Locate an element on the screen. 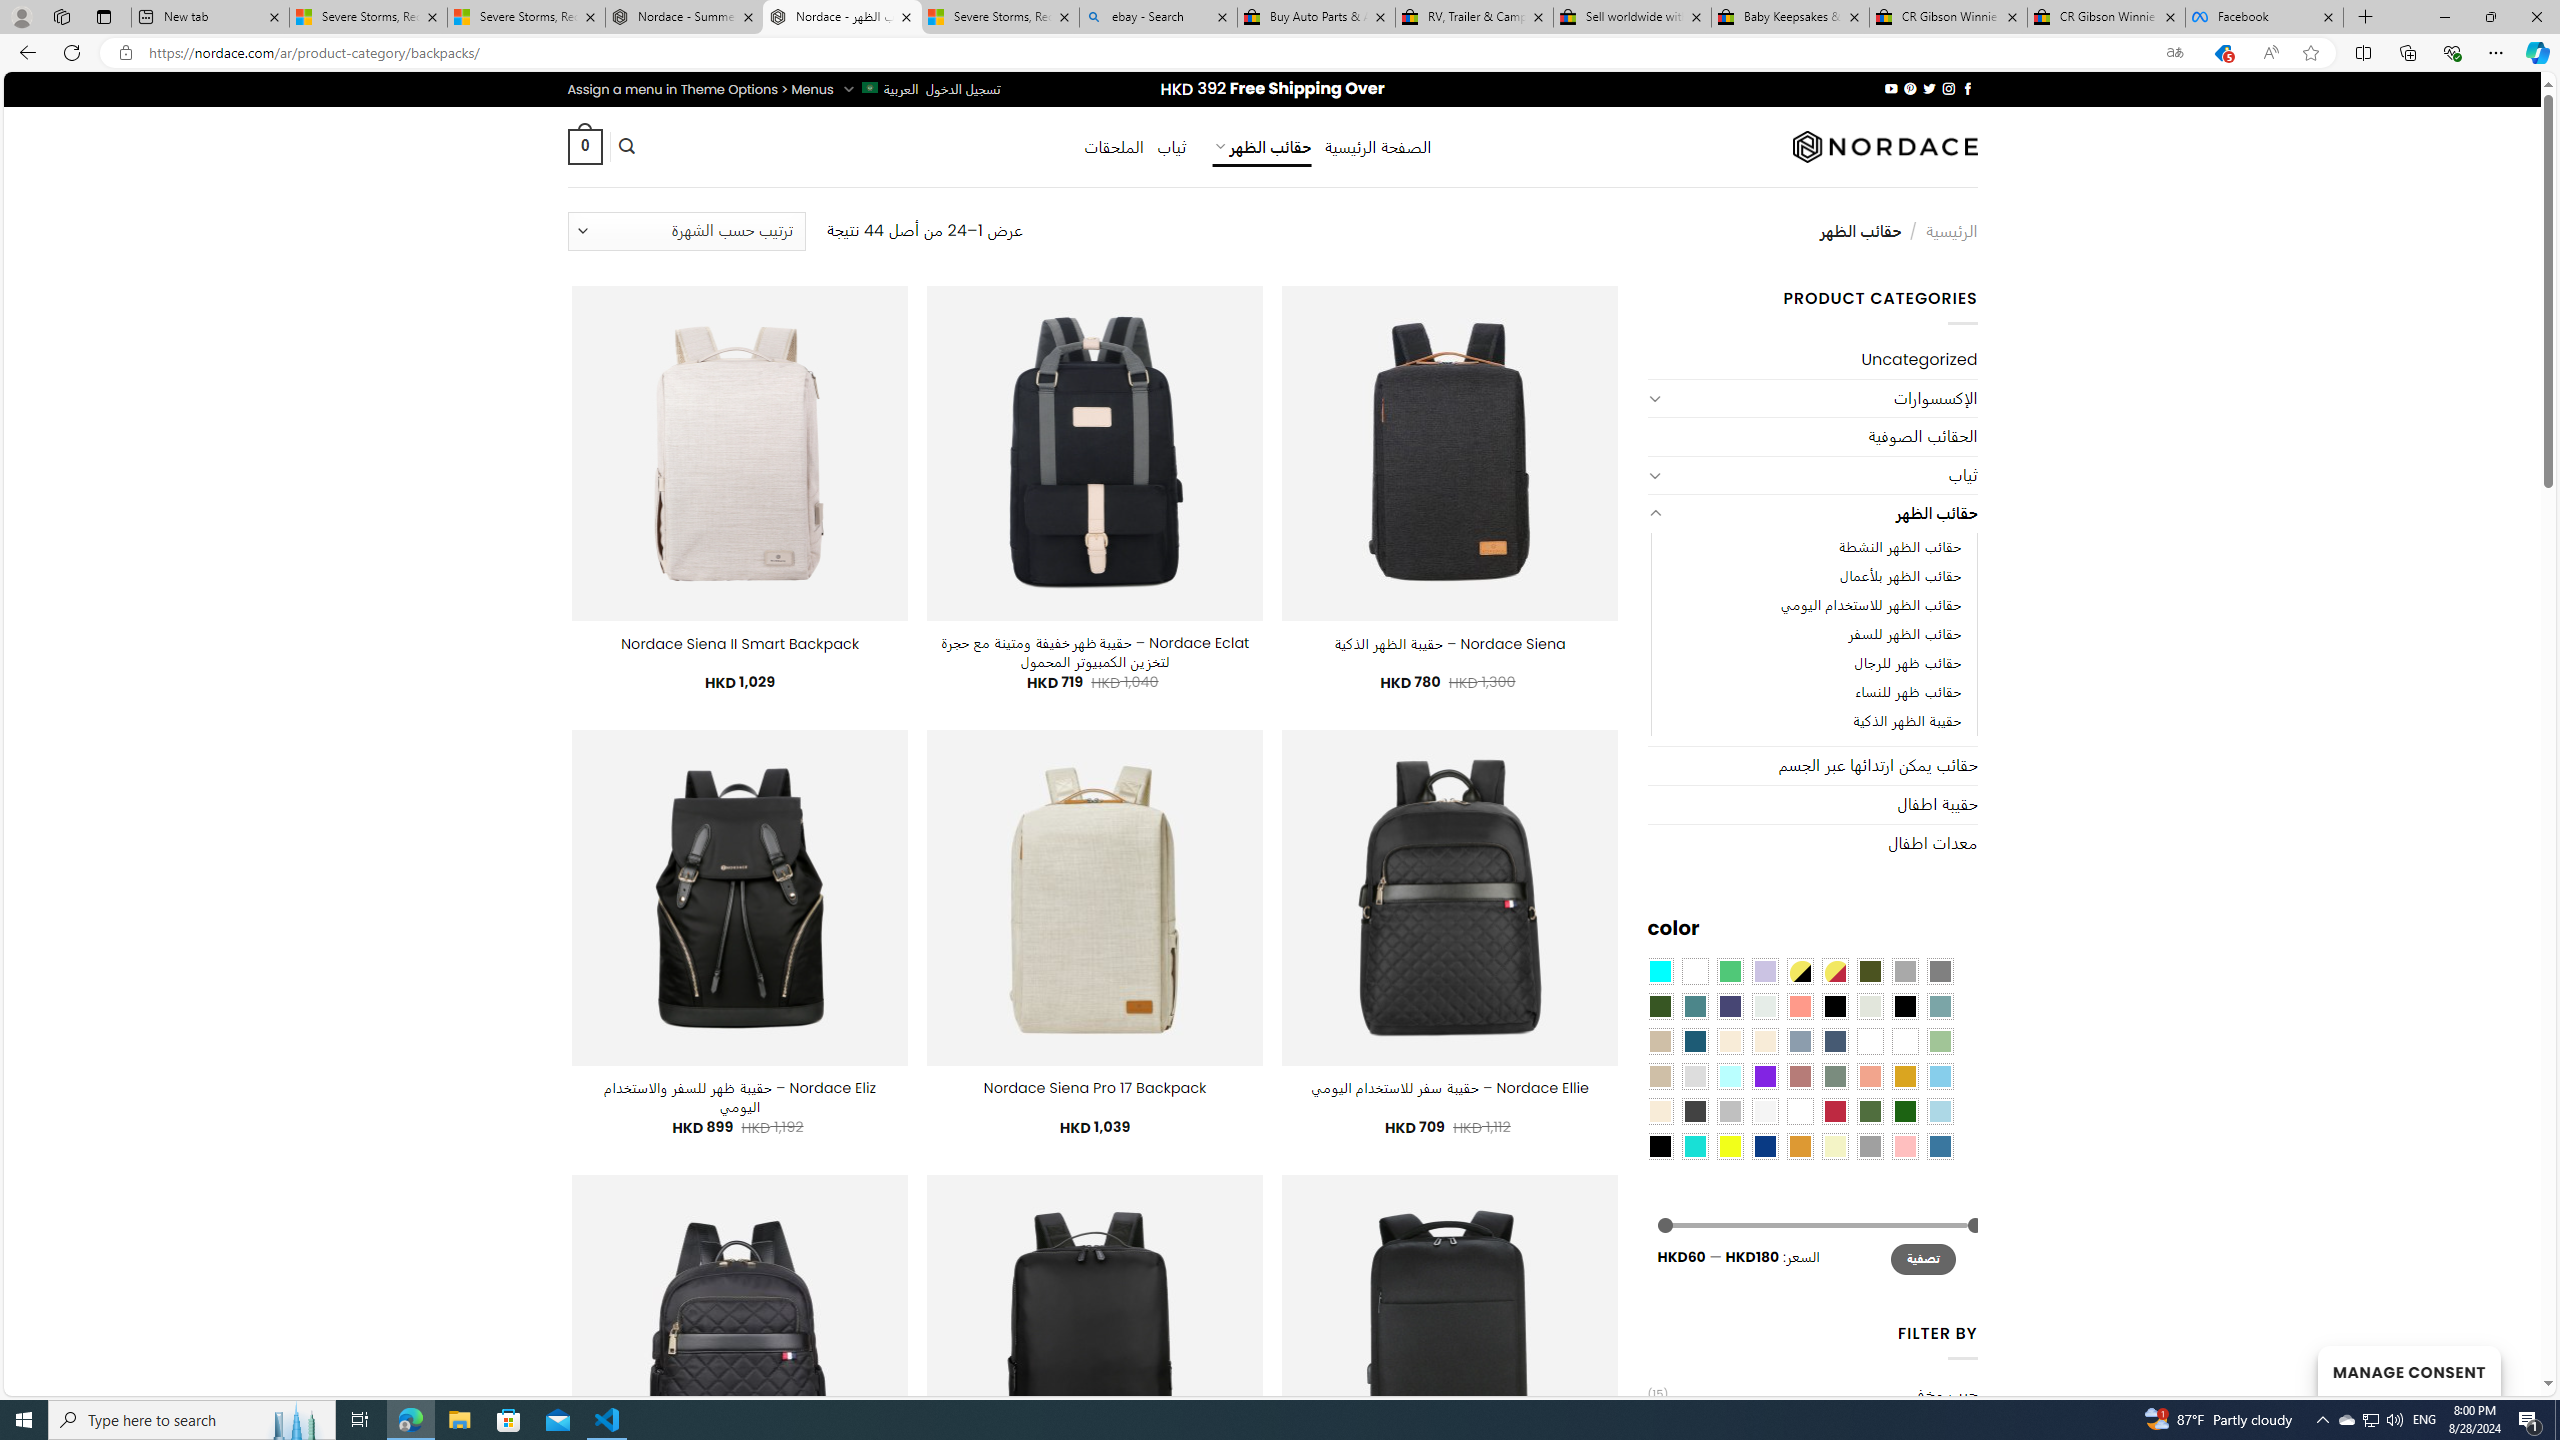  Sage is located at coordinates (1835, 1075).